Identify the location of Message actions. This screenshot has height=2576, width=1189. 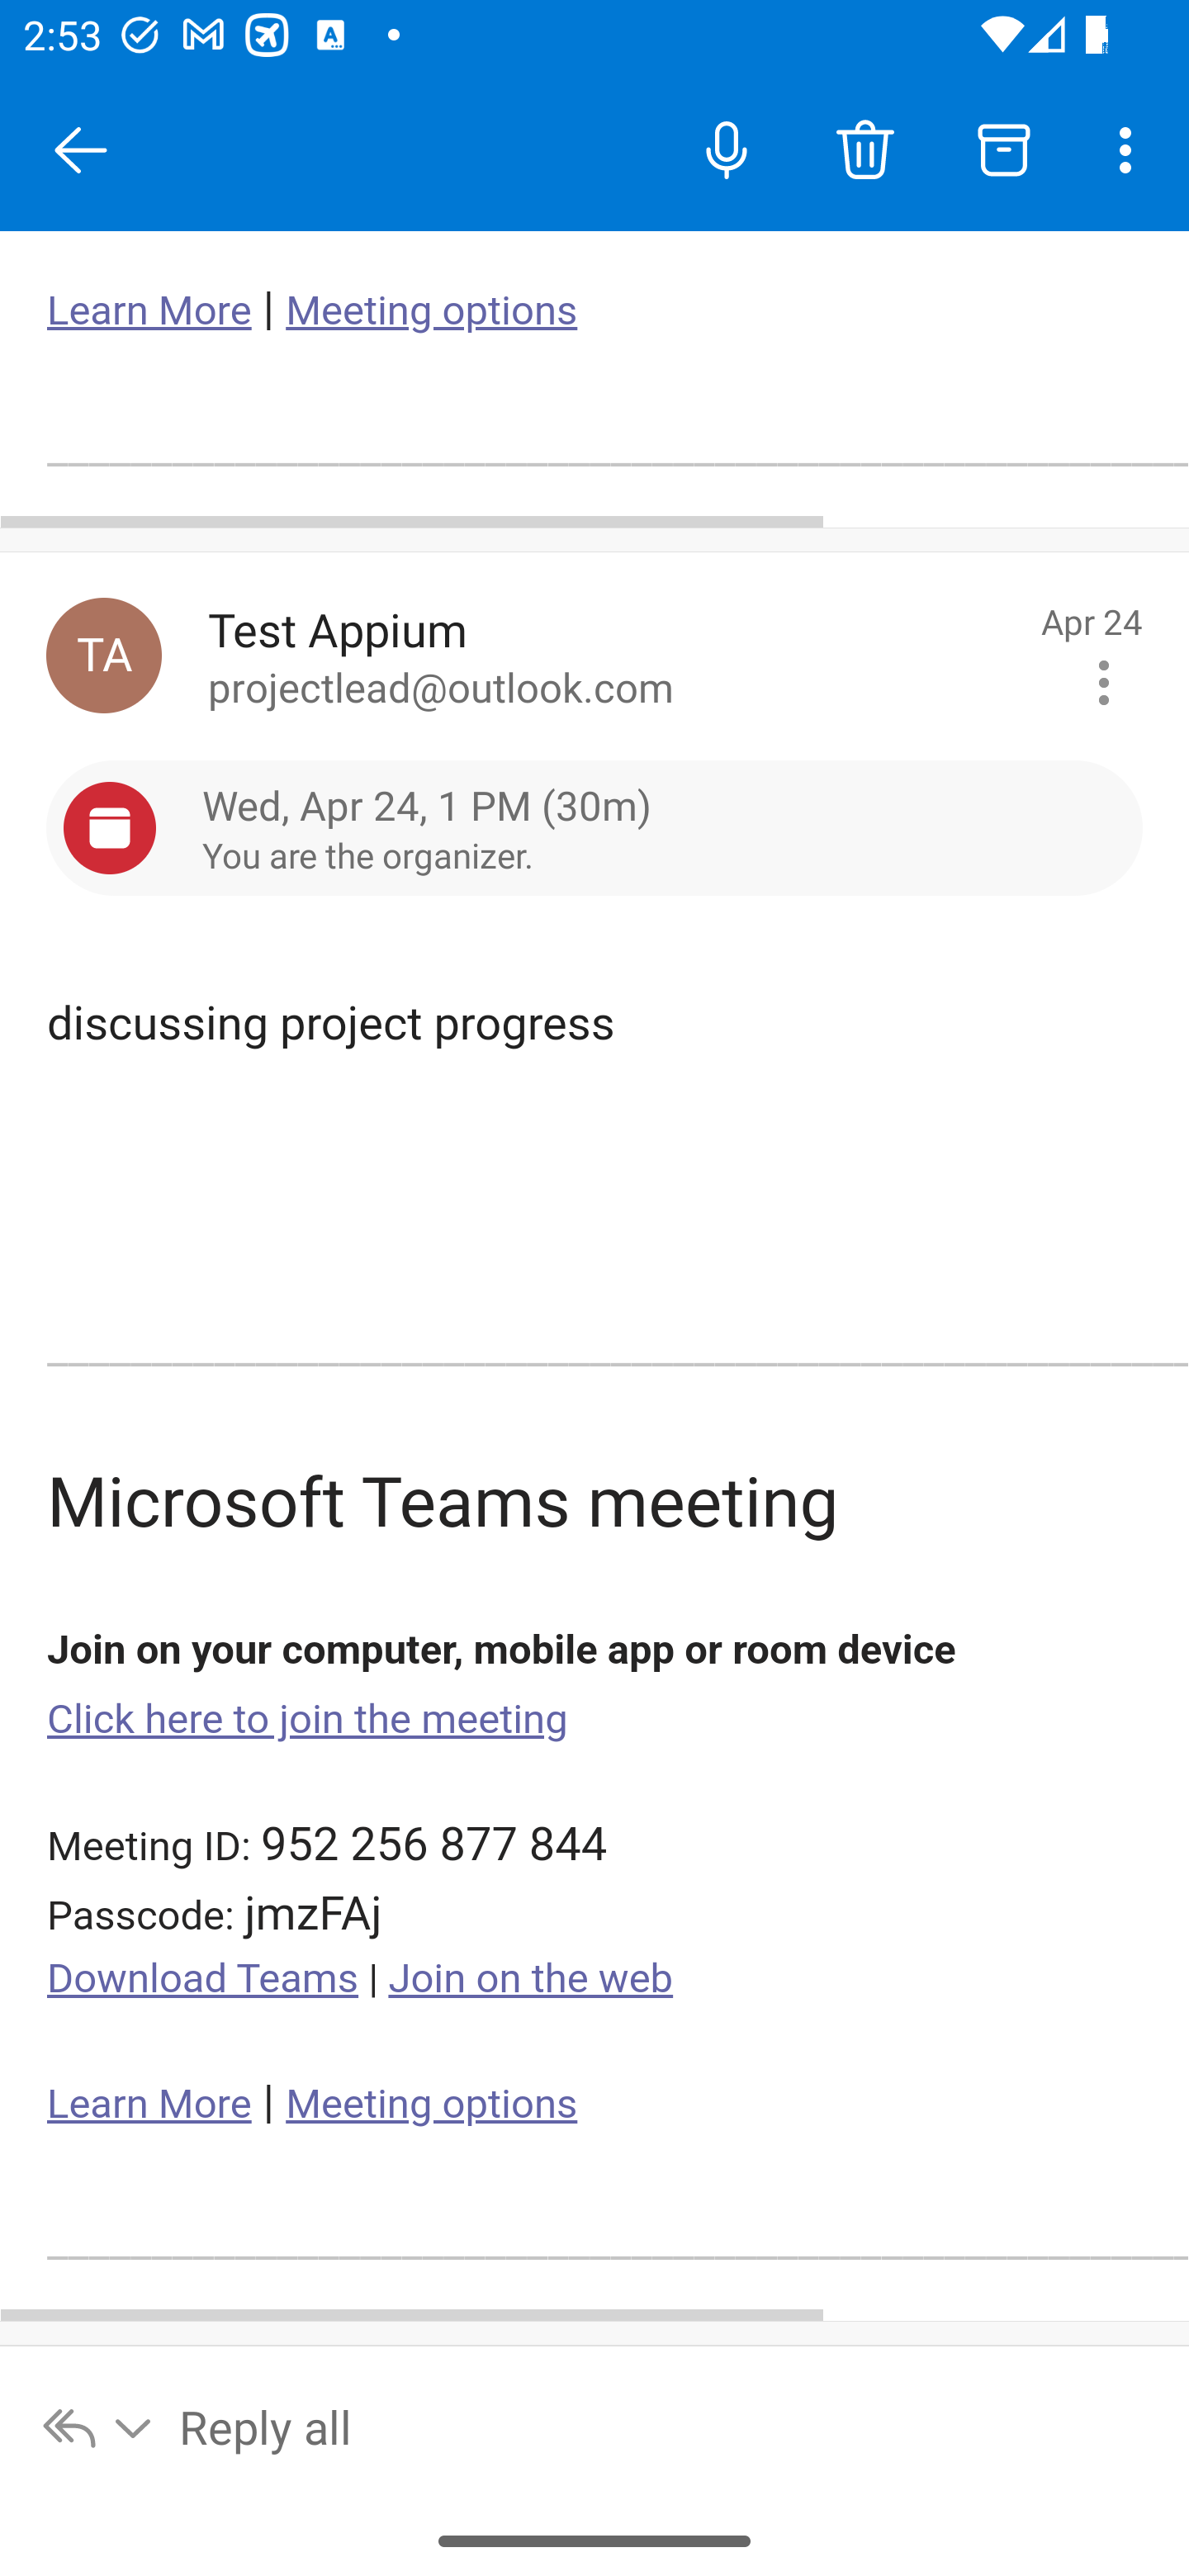
(1103, 684).